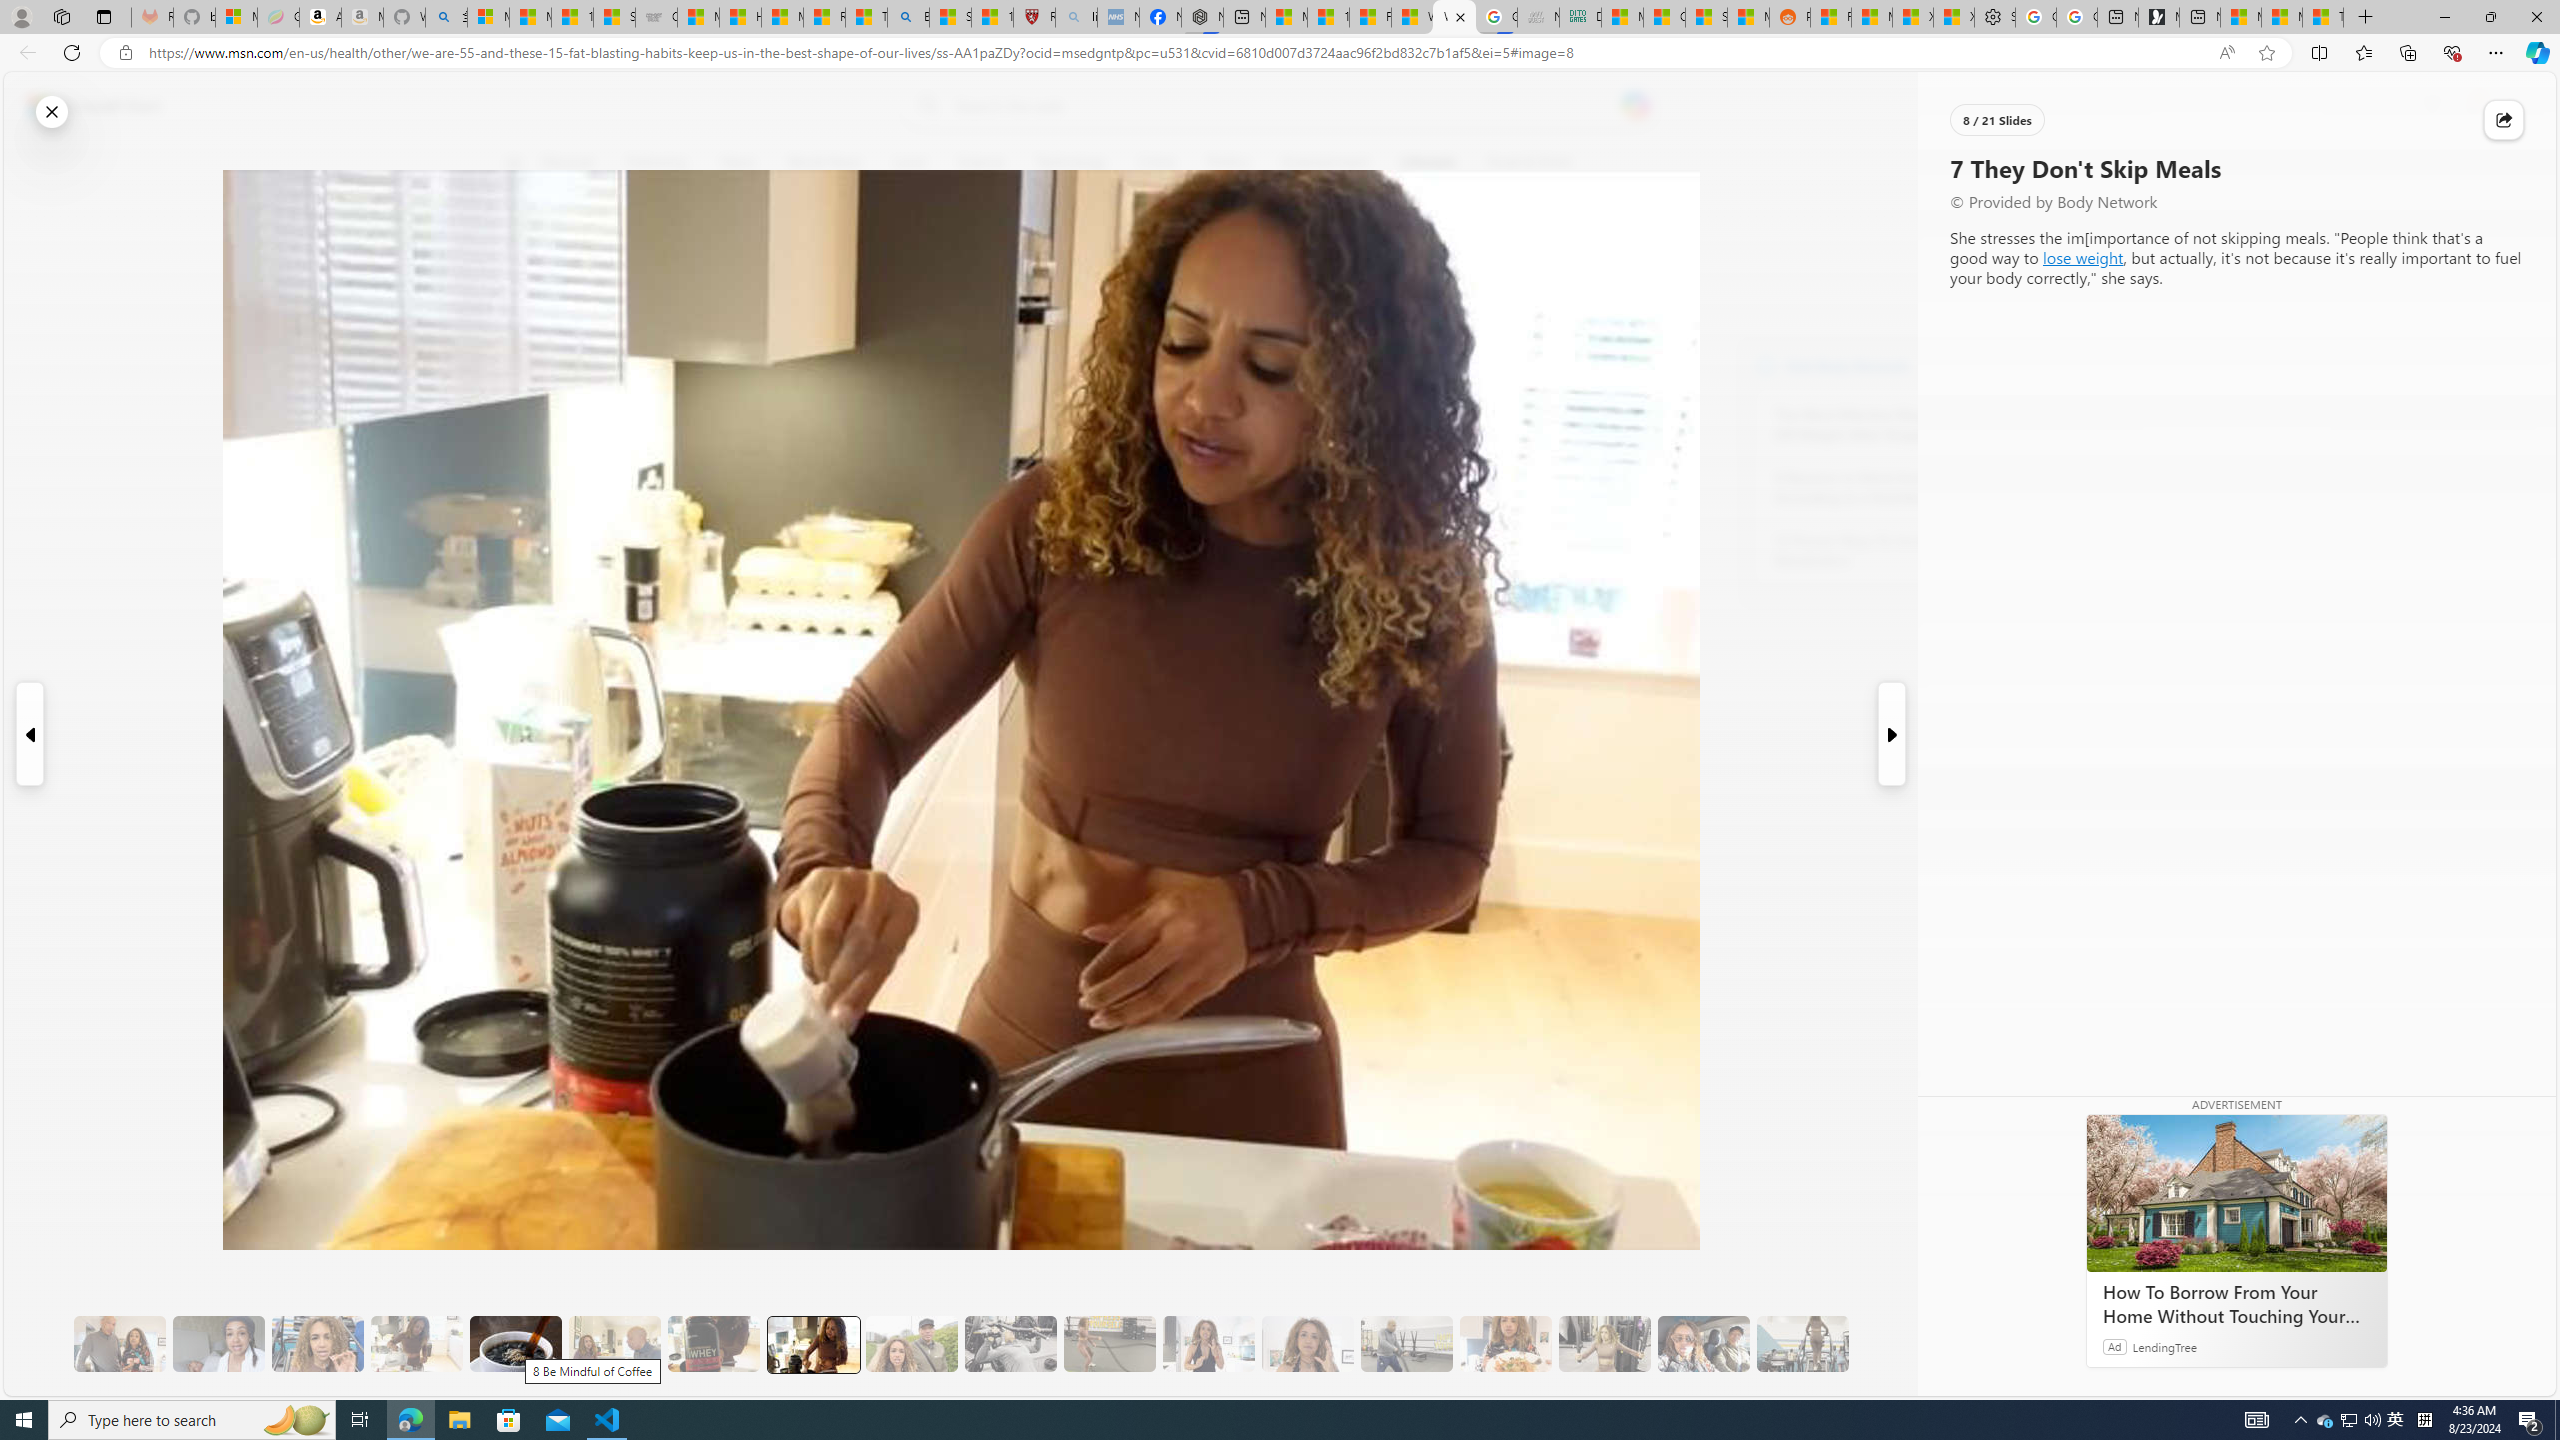  What do you see at coordinates (2236, 1304) in the screenshot?
I see `How To Borrow From Your Home Without Touching Your Mortgage` at bounding box center [2236, 1304].